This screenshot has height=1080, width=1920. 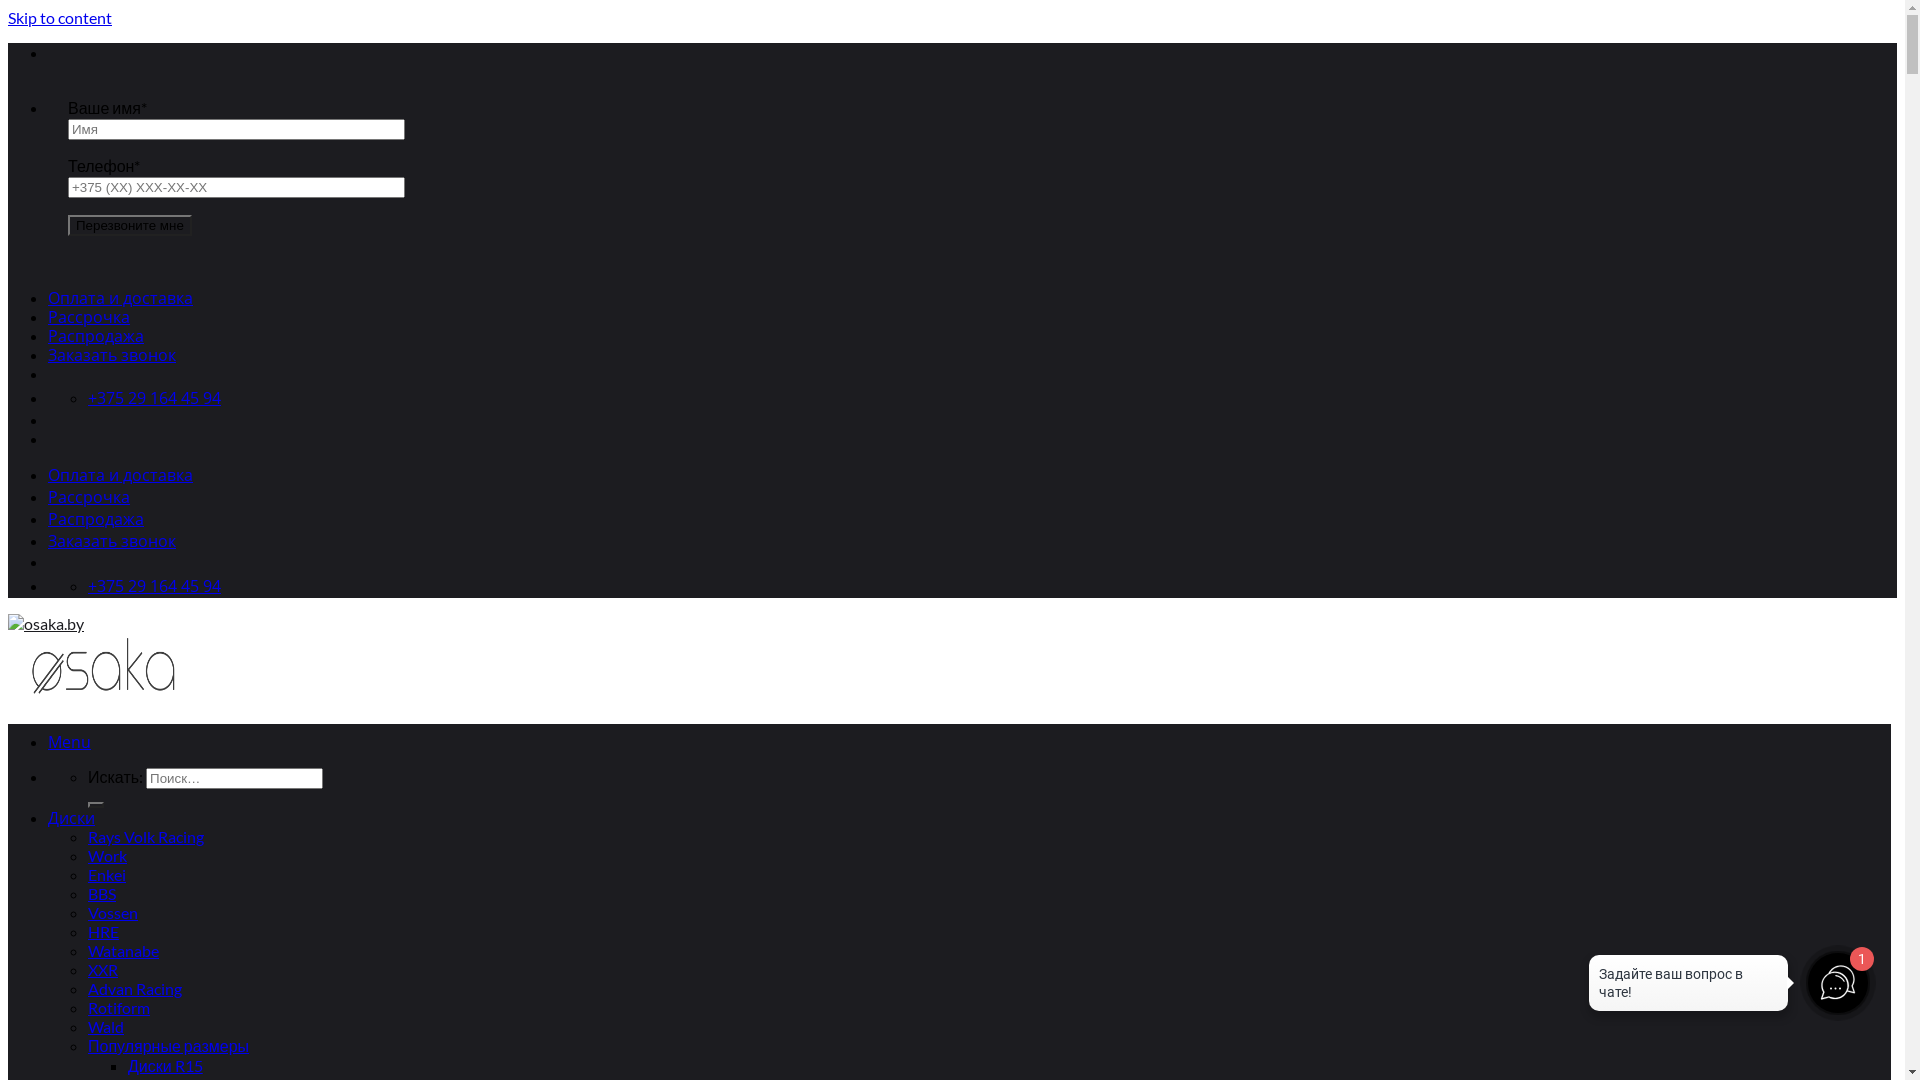 I want to click on HRE, so click(x=104, y=932).